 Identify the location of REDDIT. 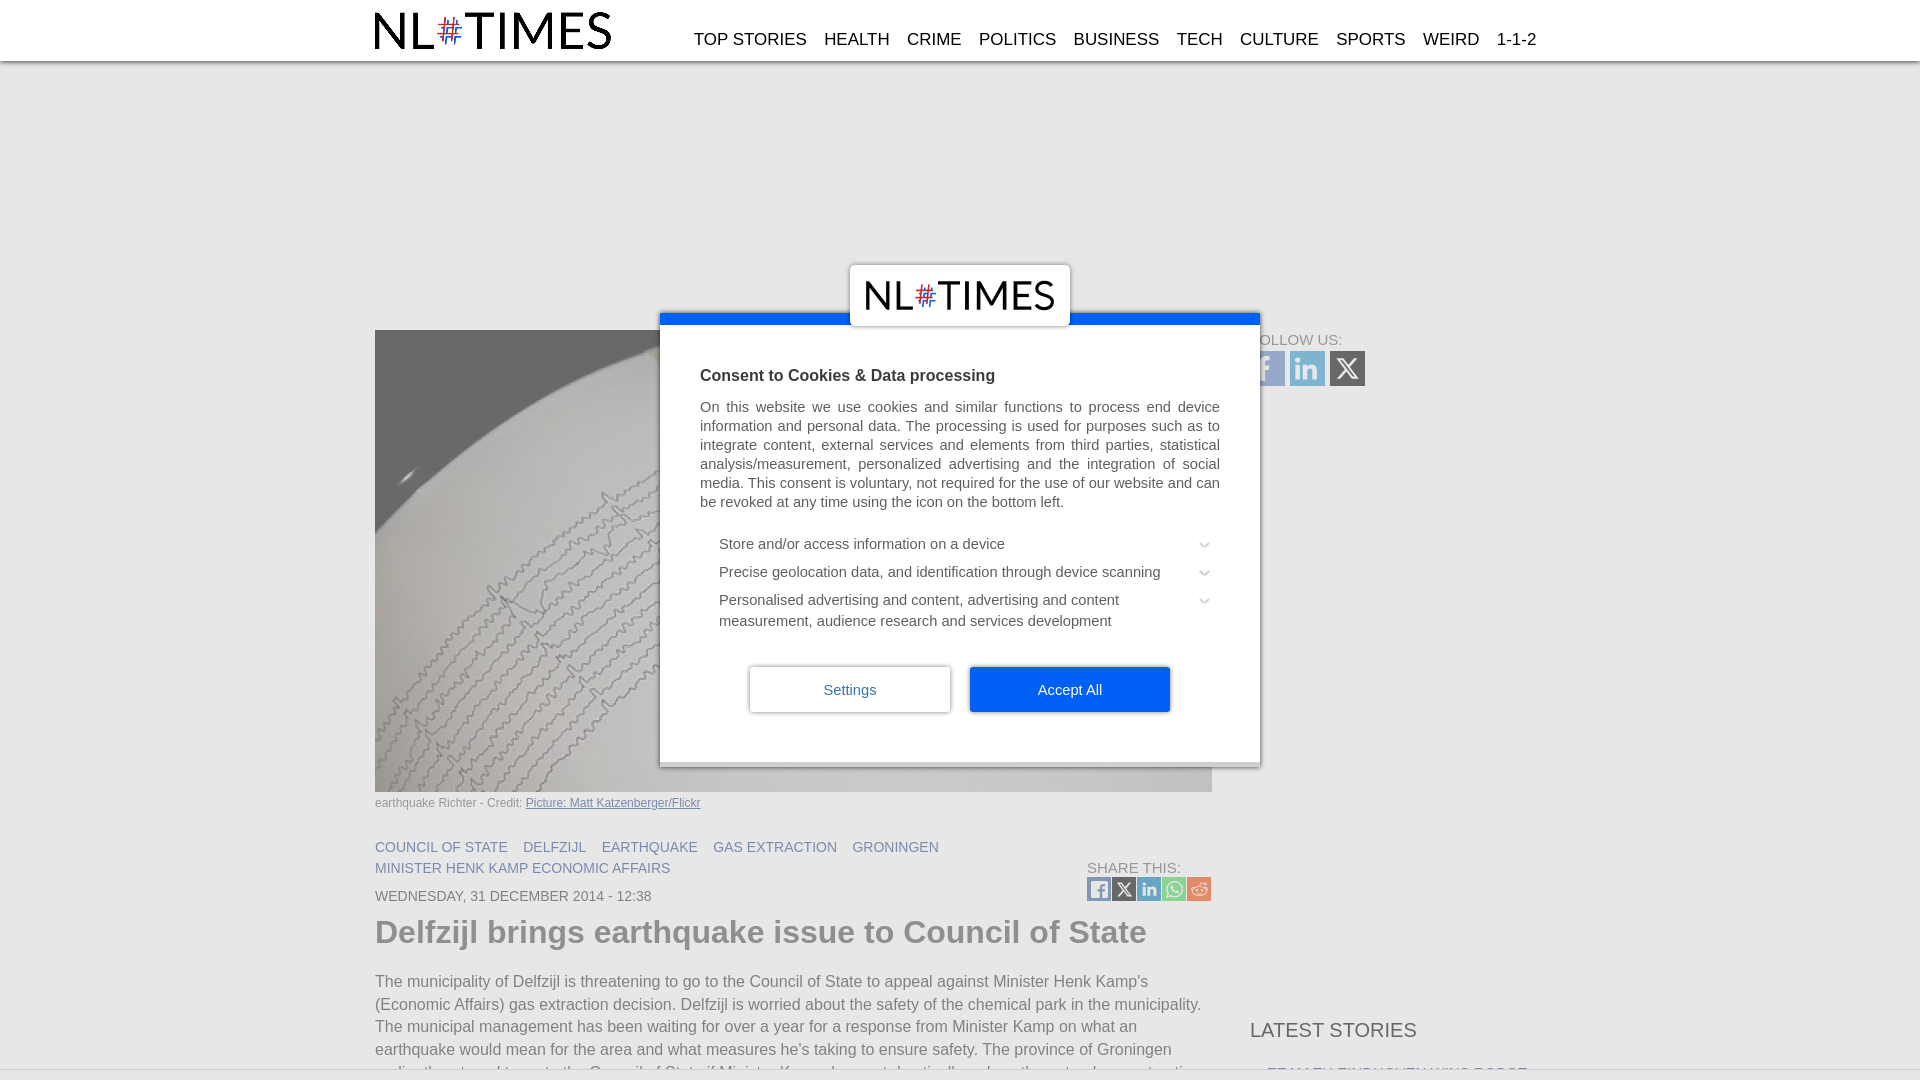
(1198, 888).